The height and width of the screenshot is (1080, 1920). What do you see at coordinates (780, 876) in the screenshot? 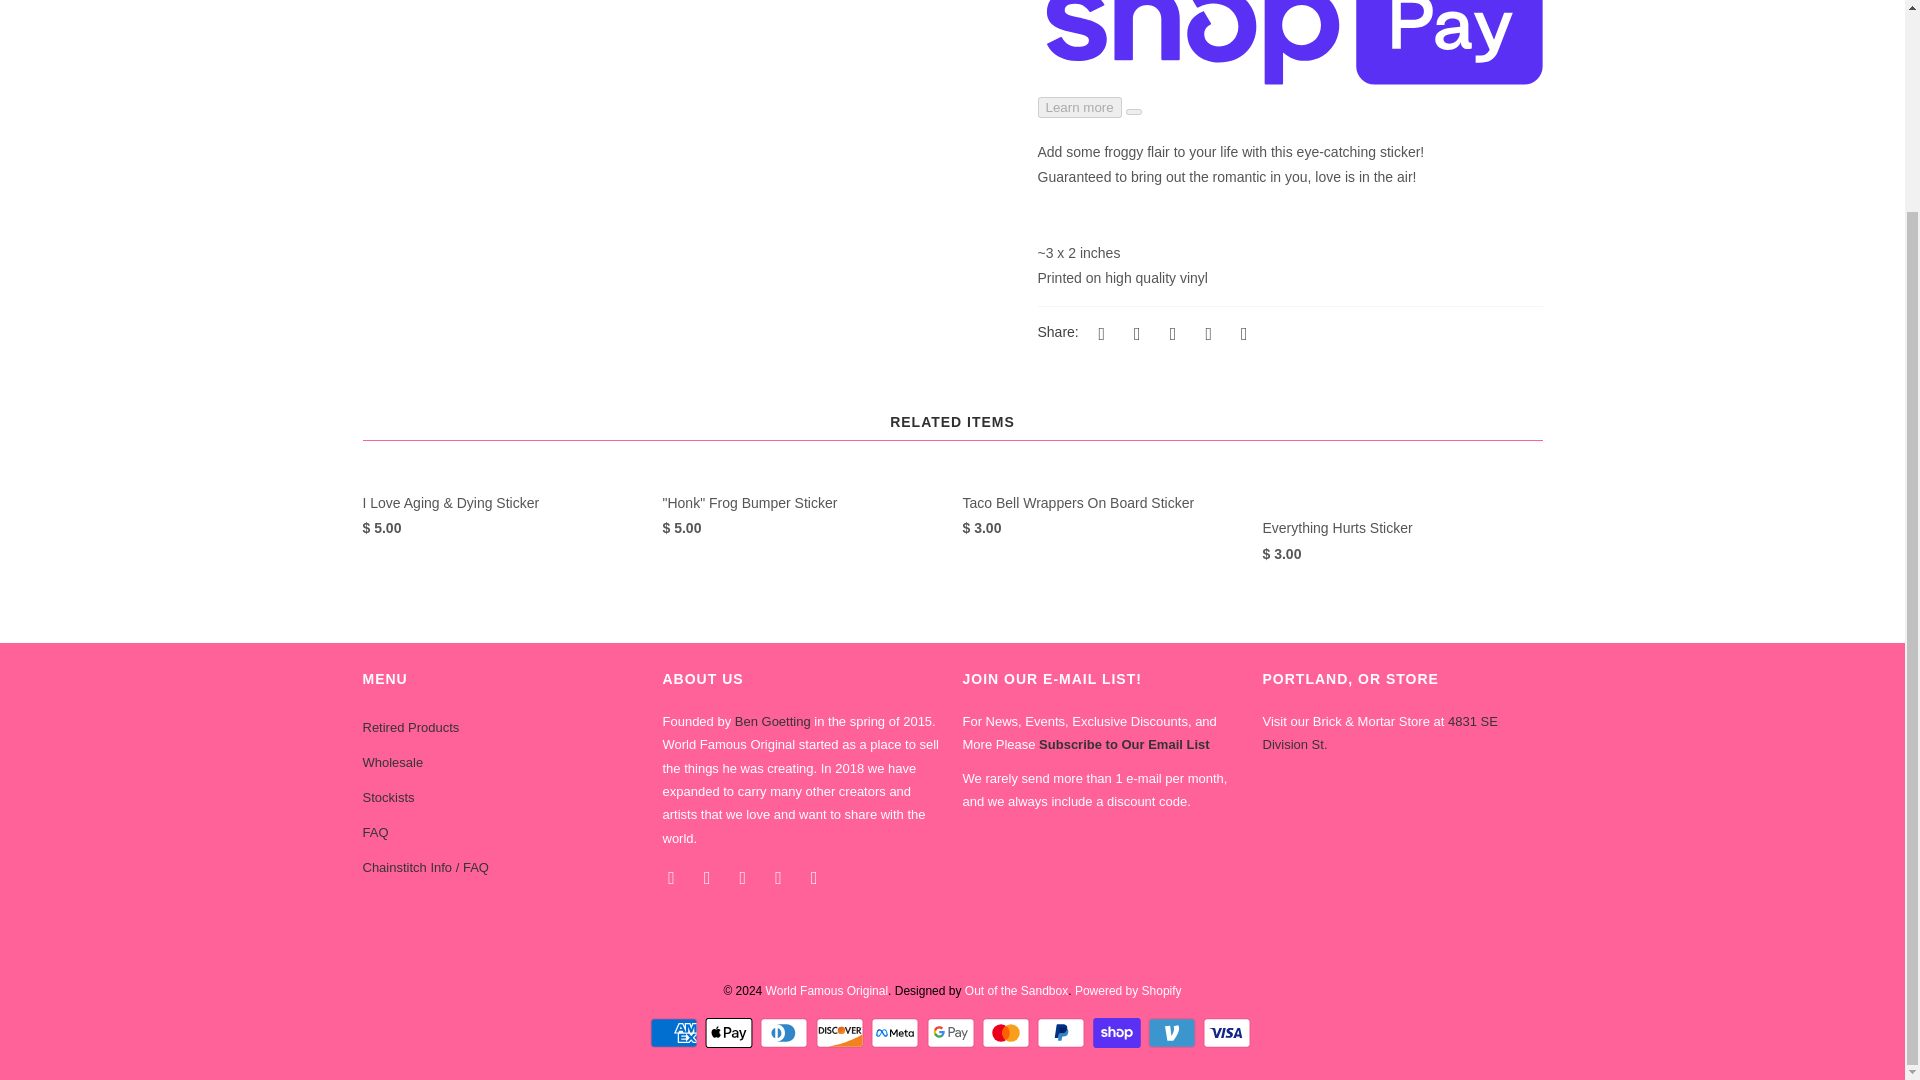
I see `World Famous Original on Instagram` at bounding box center [780, 876].